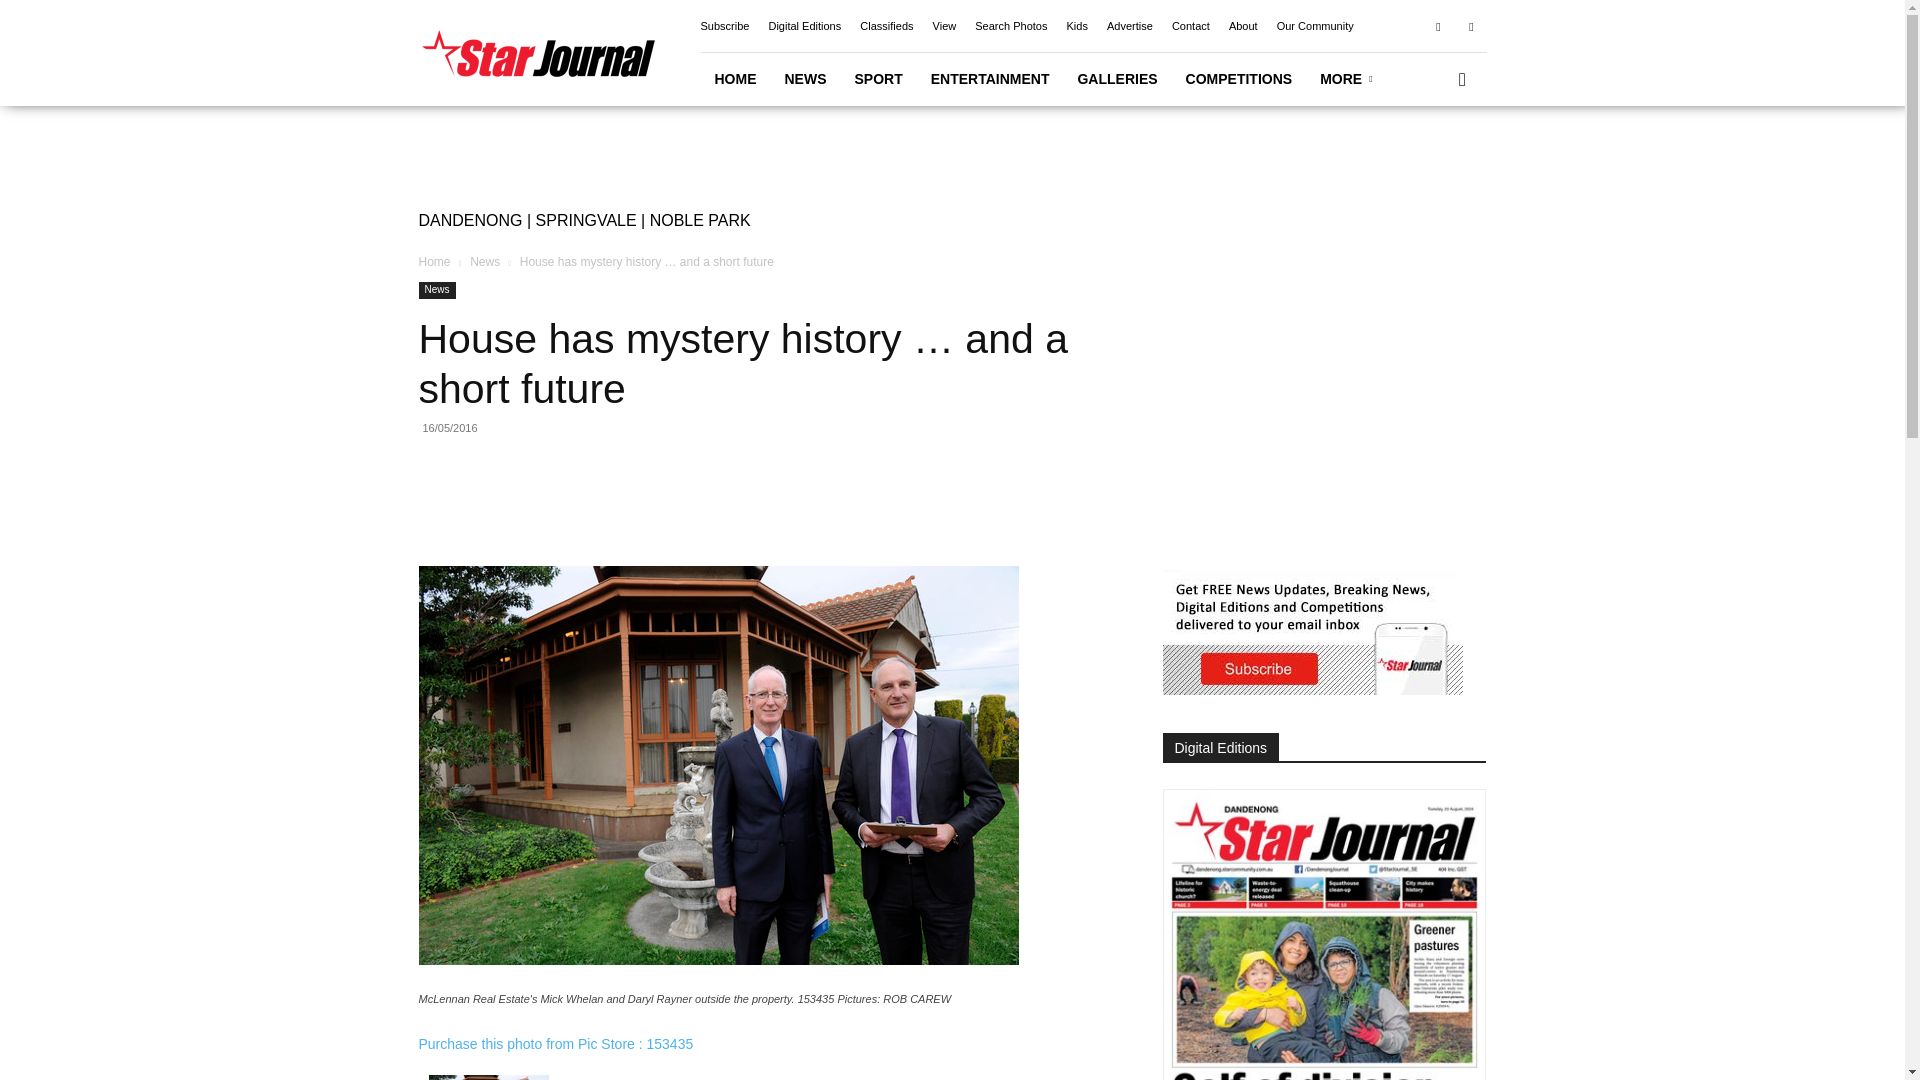 The image size is (1920, 1080). Describe the element at coordinates (1076, 26) in the screenshot. I see `Kids` at that location.